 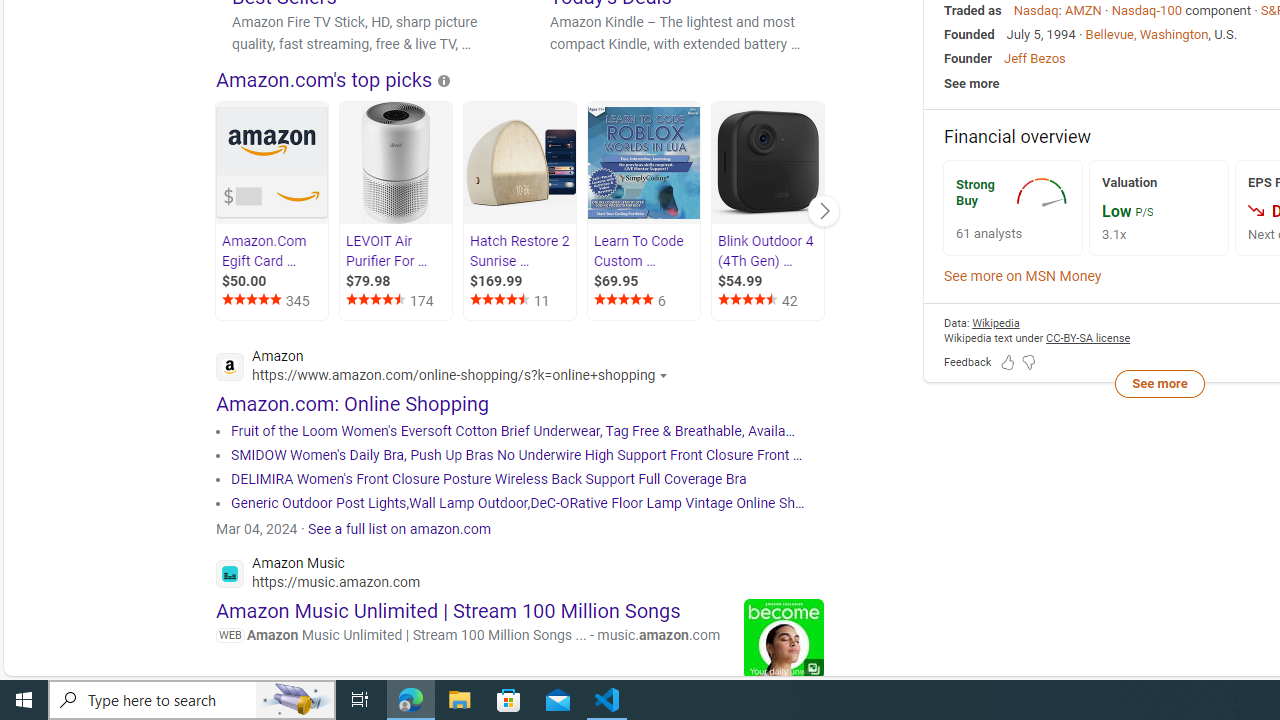 I want to click on See more on MSN Money, so click(x=1023, y=276).